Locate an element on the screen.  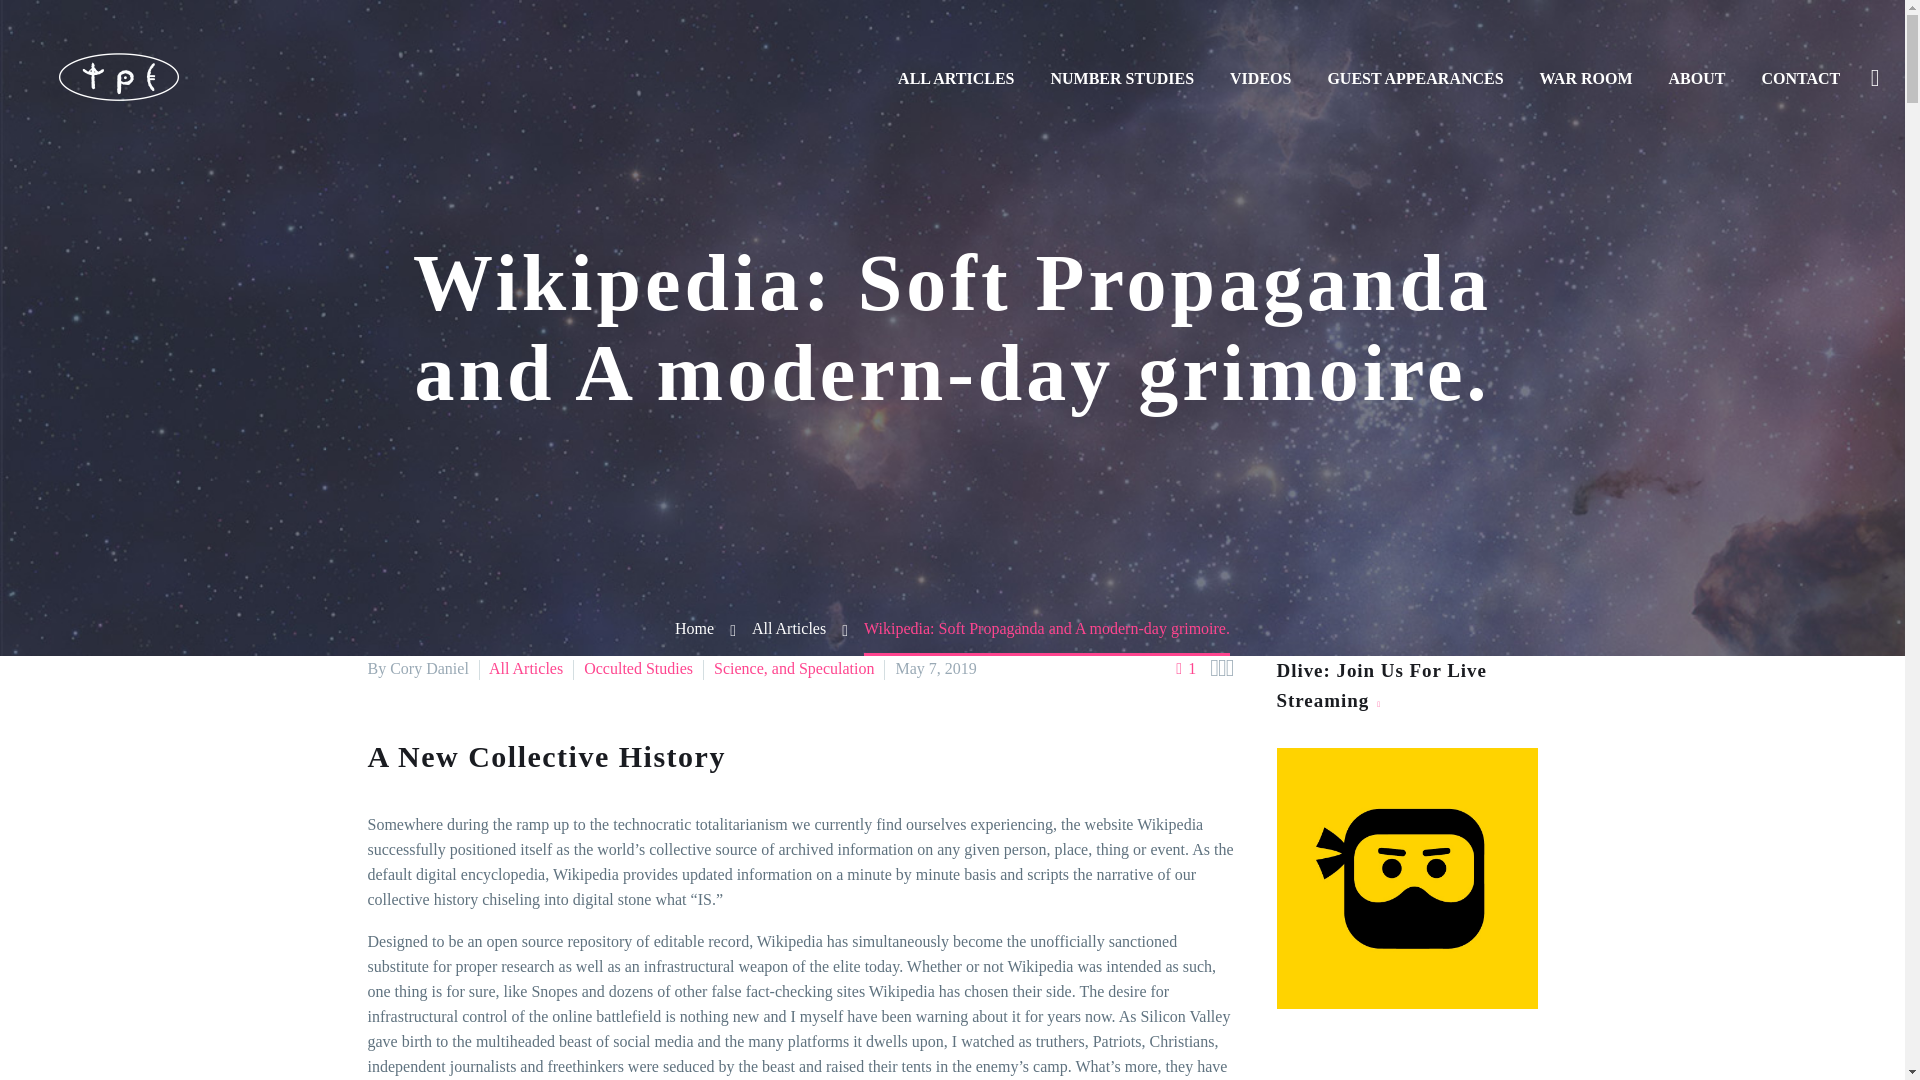
All Articles is located at coordinates (526, 668).